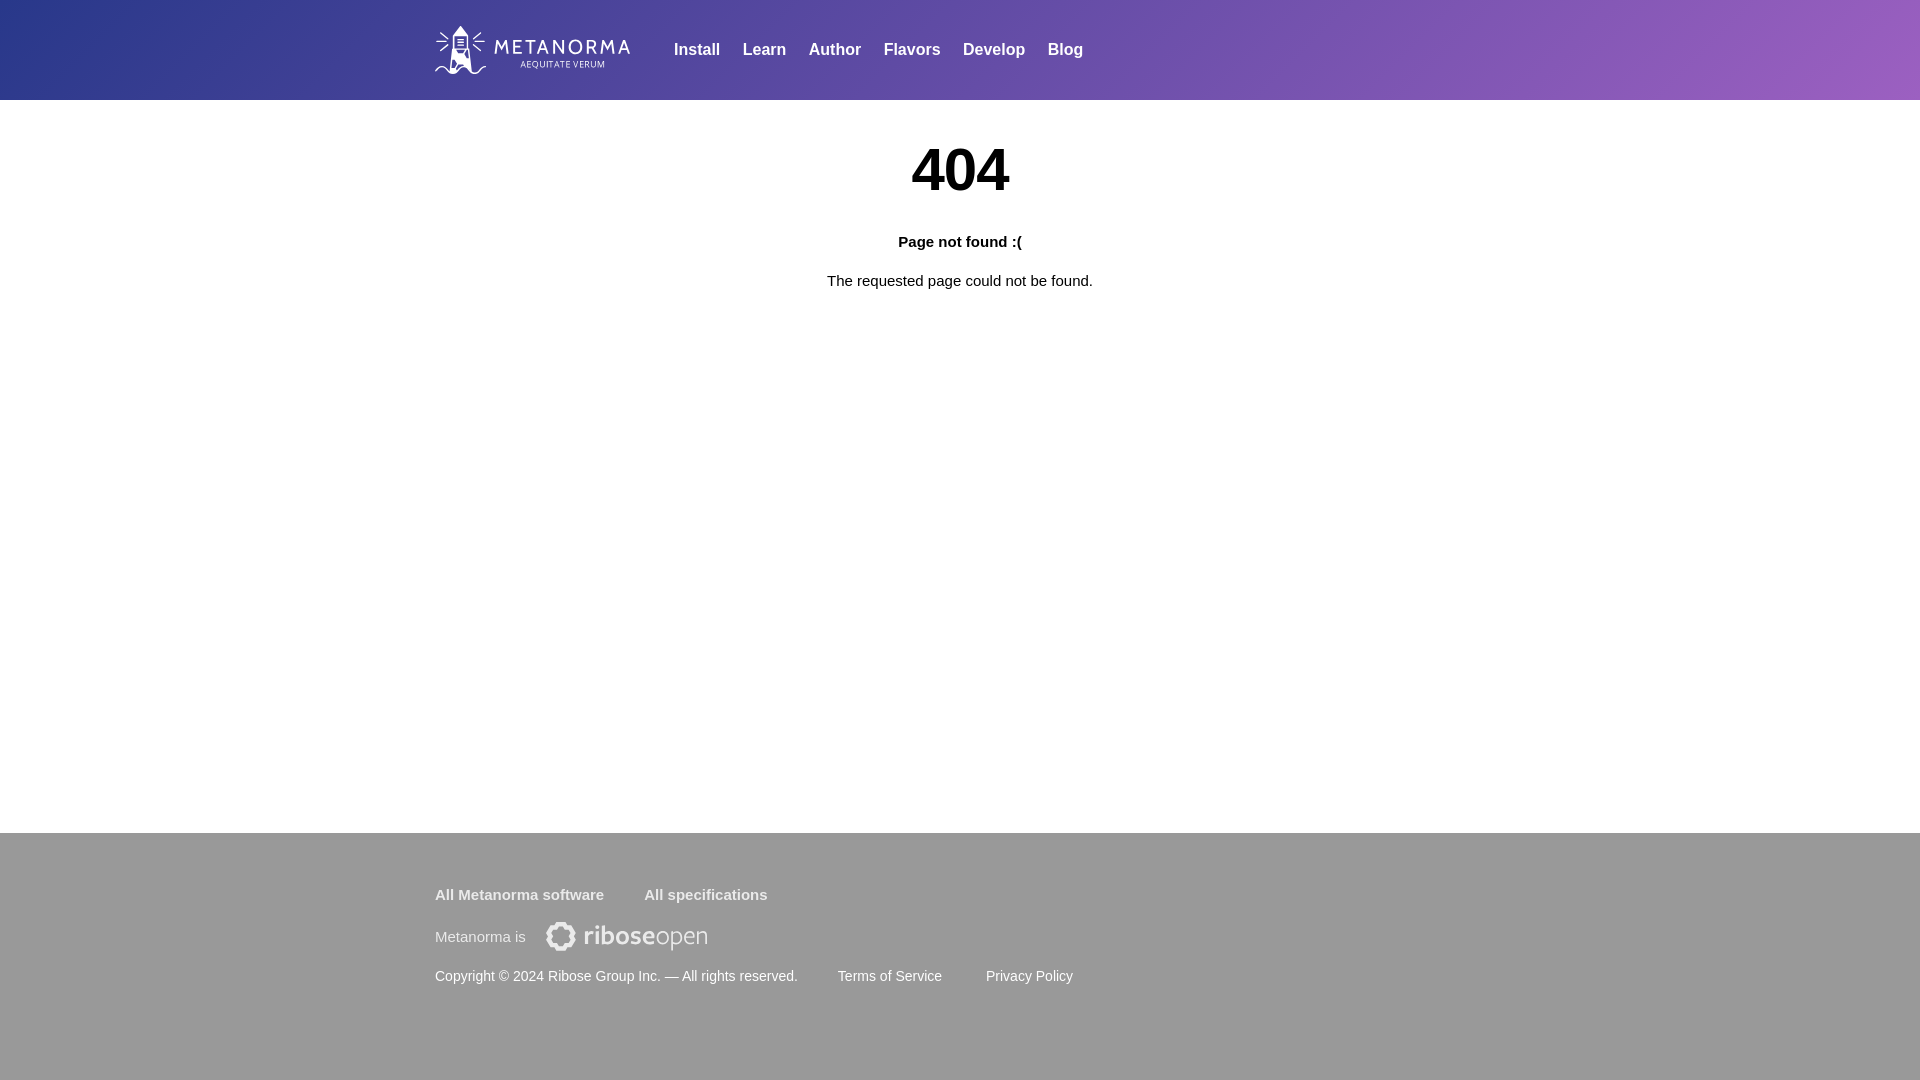 This screenshot has width=1920, height=1080. Describe the element at coordinates (520, 895) in the screenshot. I see `All Metanorma software` at that location.